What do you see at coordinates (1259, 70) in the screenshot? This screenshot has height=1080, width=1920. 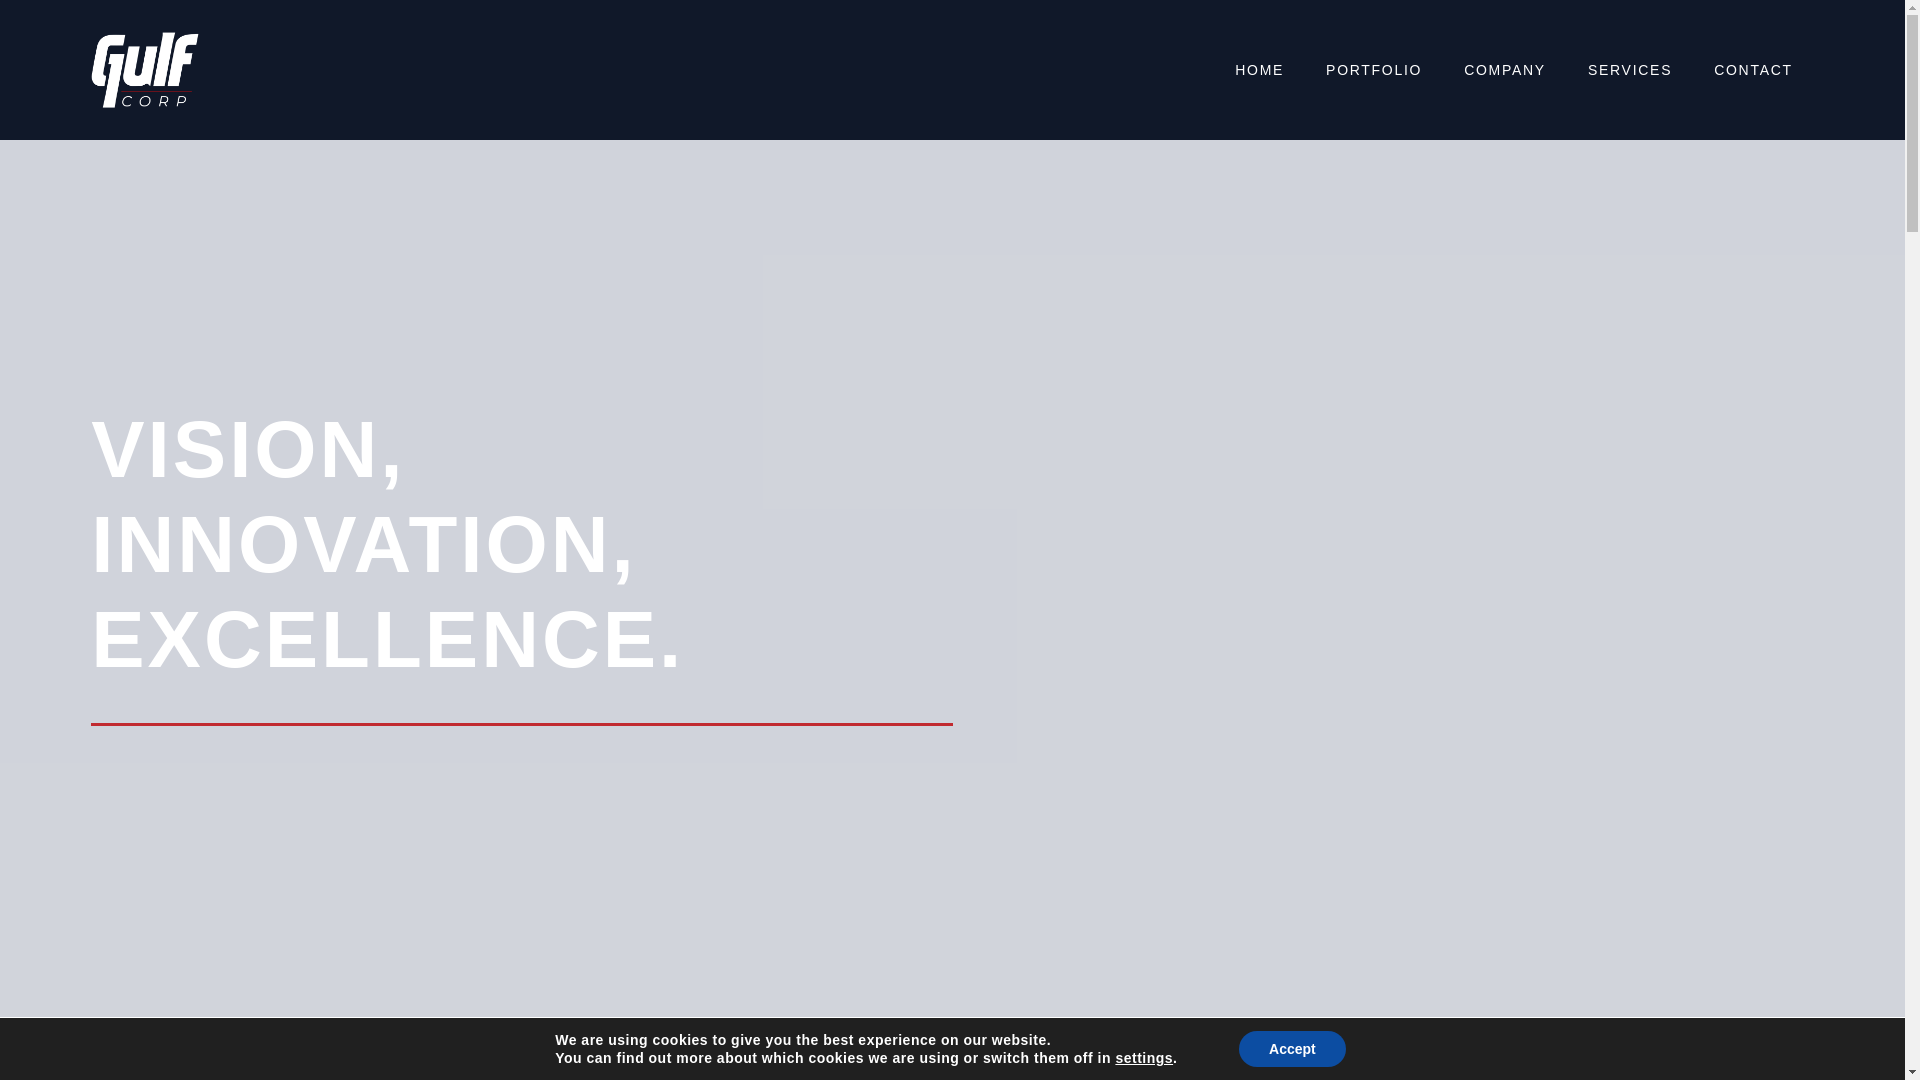 I see `HOME` at bounding box center [1259, 70].